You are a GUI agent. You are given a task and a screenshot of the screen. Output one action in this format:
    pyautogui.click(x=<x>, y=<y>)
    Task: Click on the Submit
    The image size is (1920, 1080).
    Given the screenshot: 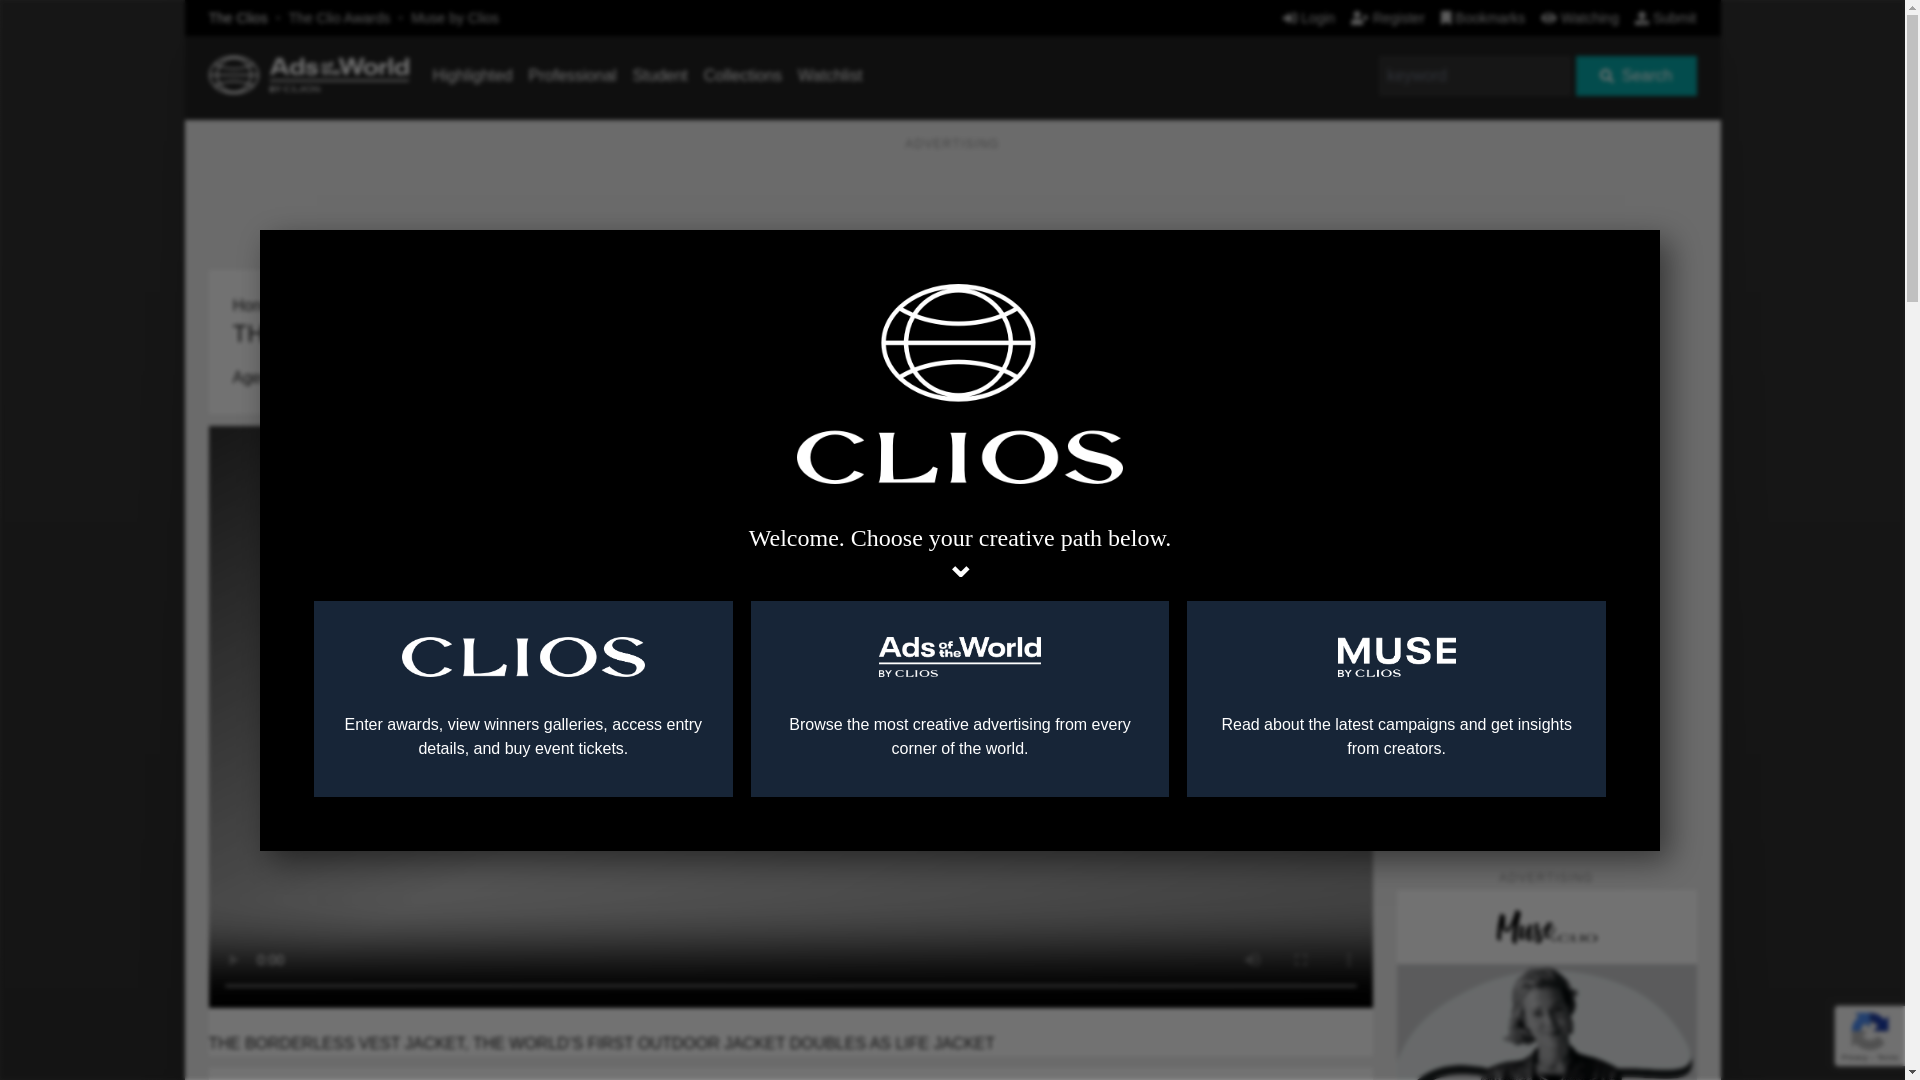 What is the action you would take?
    pyautogui.click(x=1666, y=17)
    